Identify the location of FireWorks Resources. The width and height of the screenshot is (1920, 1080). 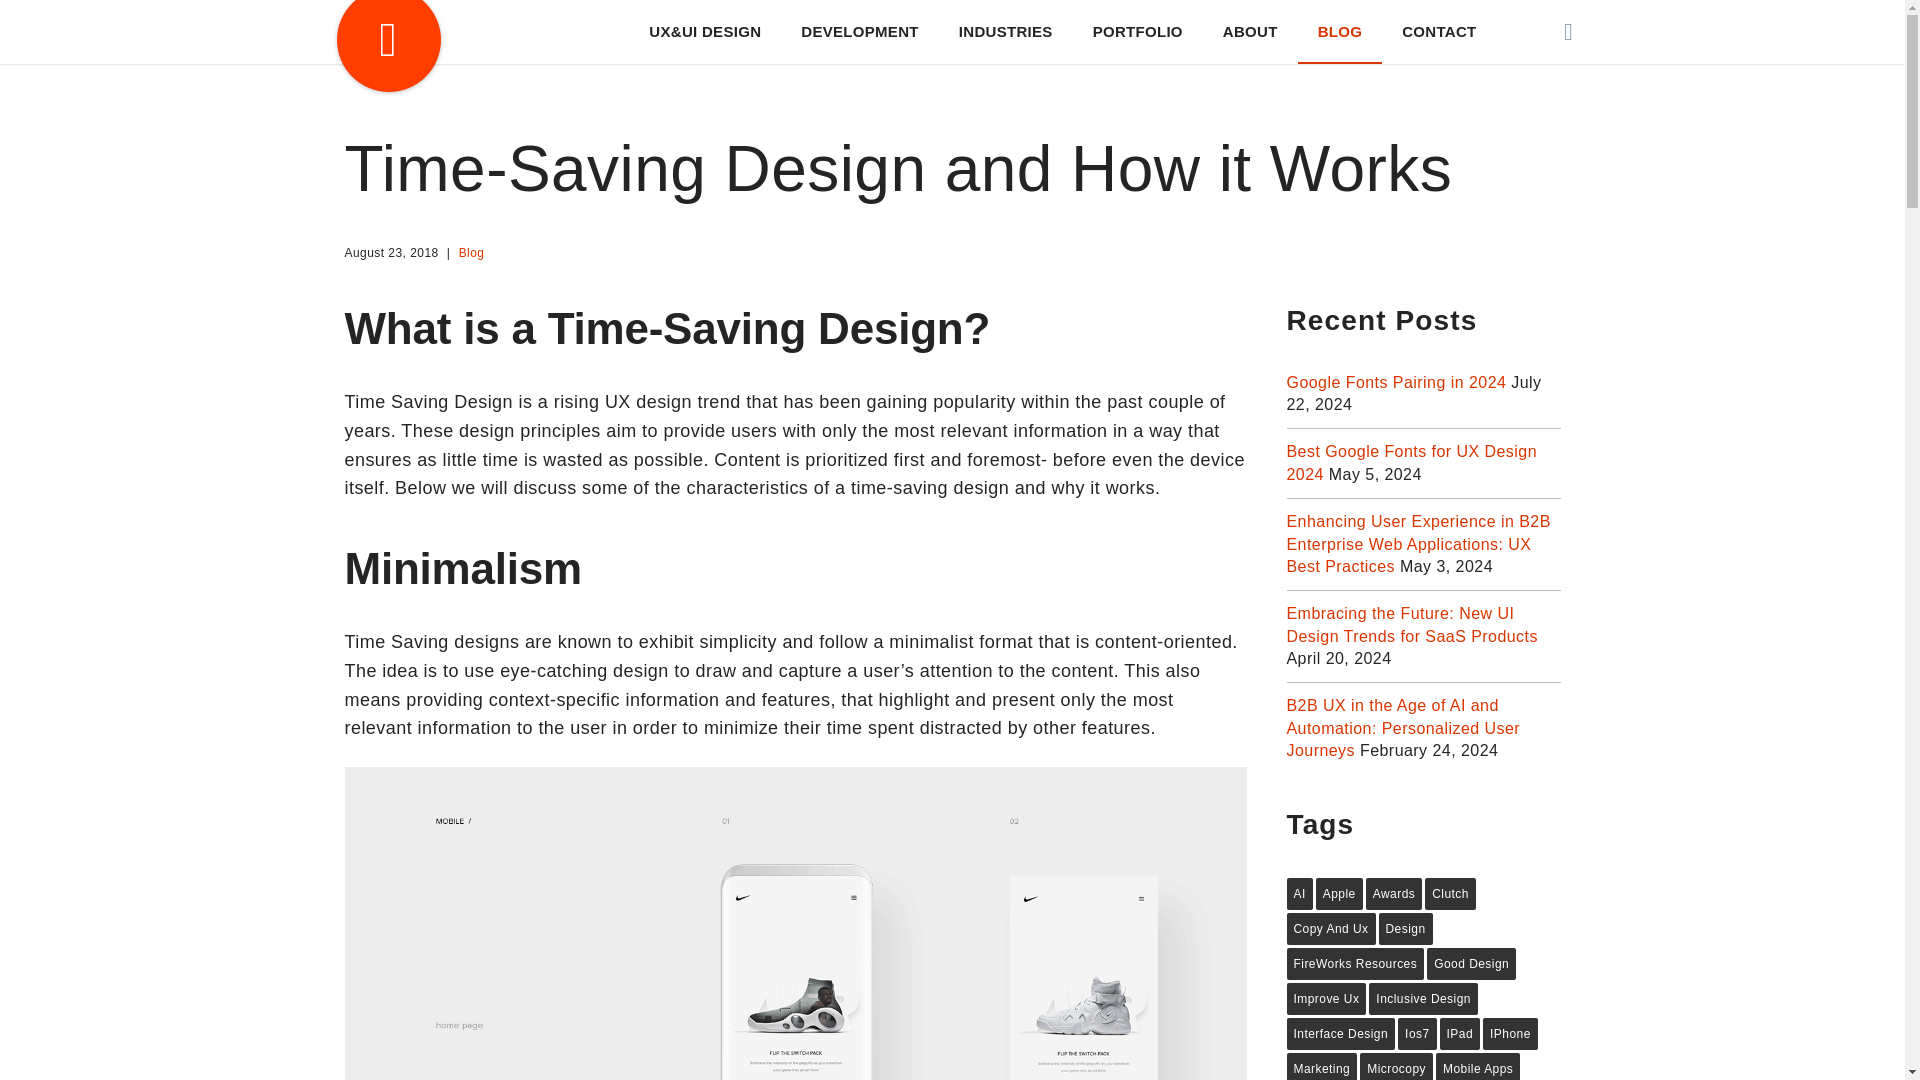
(1355, 964).